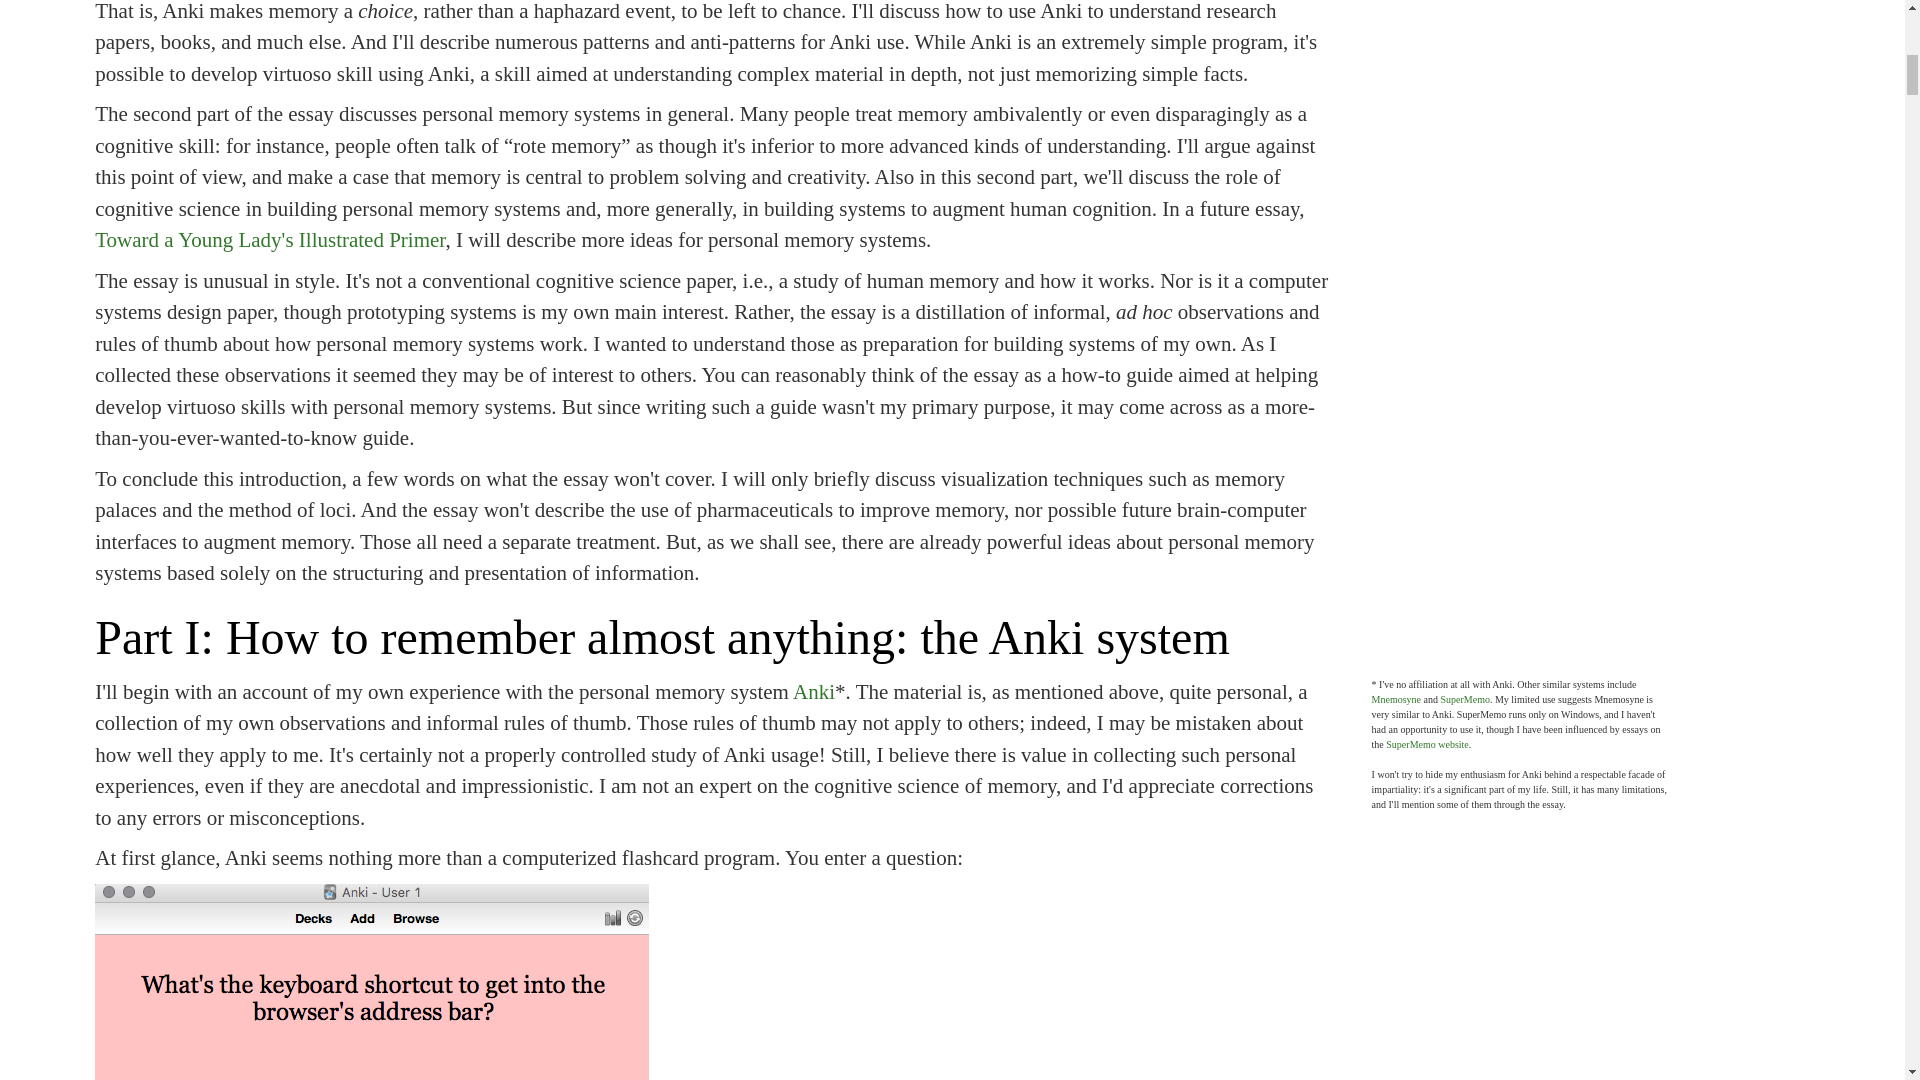 This screenshot has height=1080, width=1920. What do you see at coordinates (1396, 700) in the screenshot?
I see `Mnemosyne` at bounding box center [1396, 700].